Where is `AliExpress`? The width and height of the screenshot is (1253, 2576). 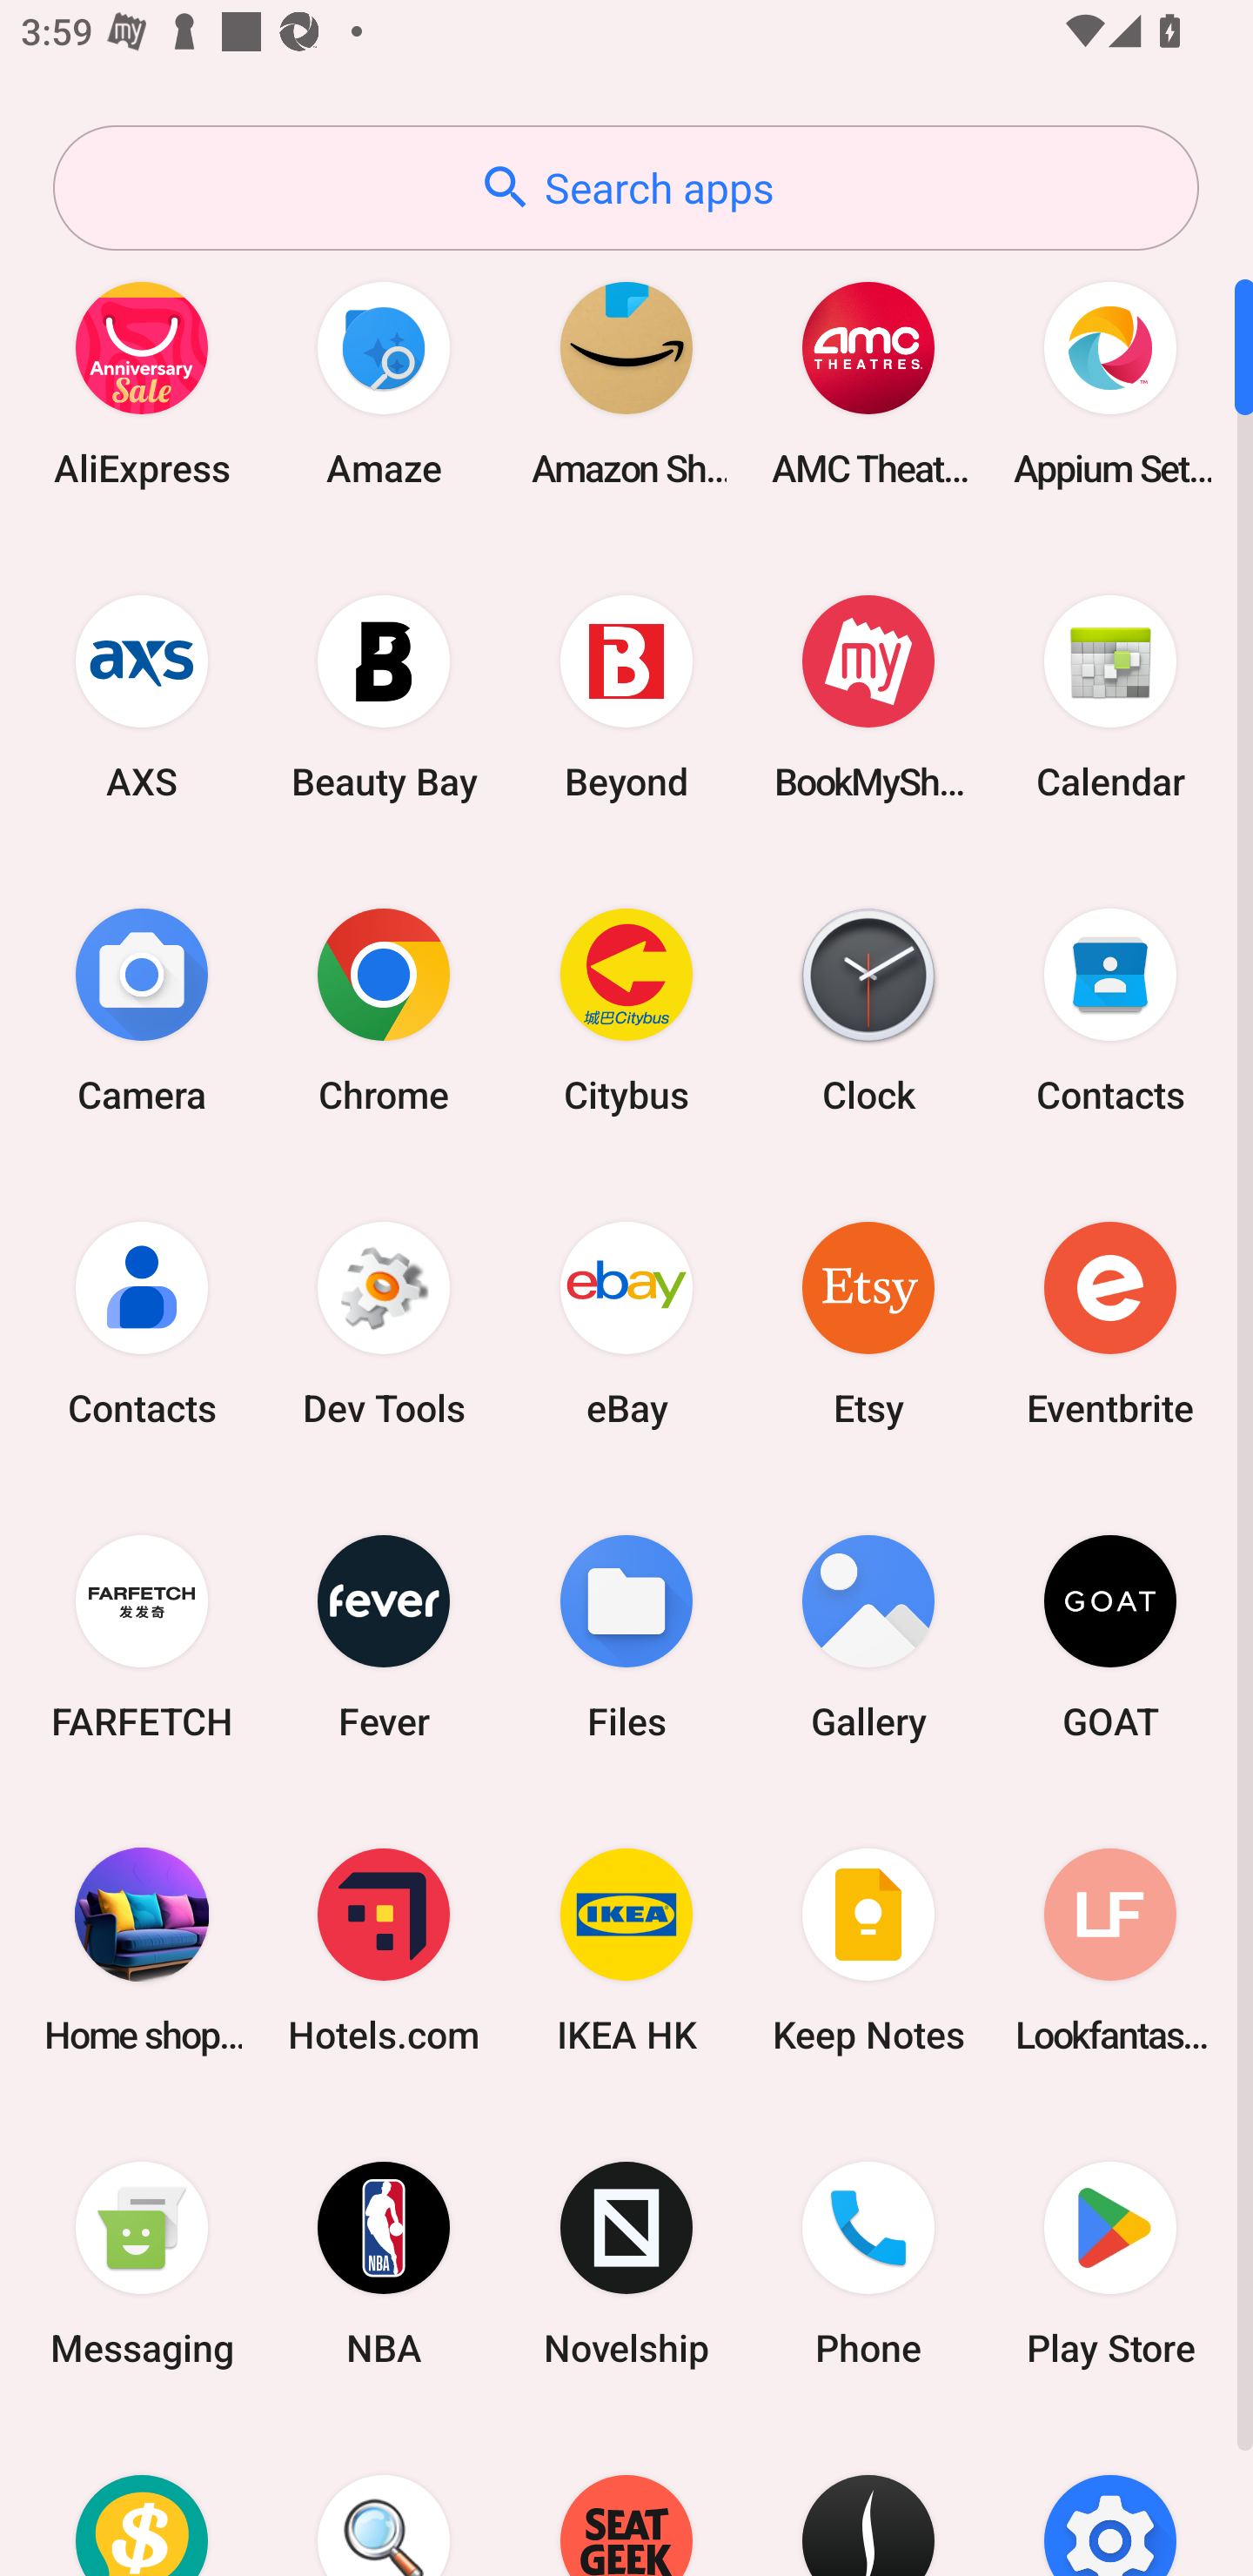
AliExpress is located at coordinates (142, 383).